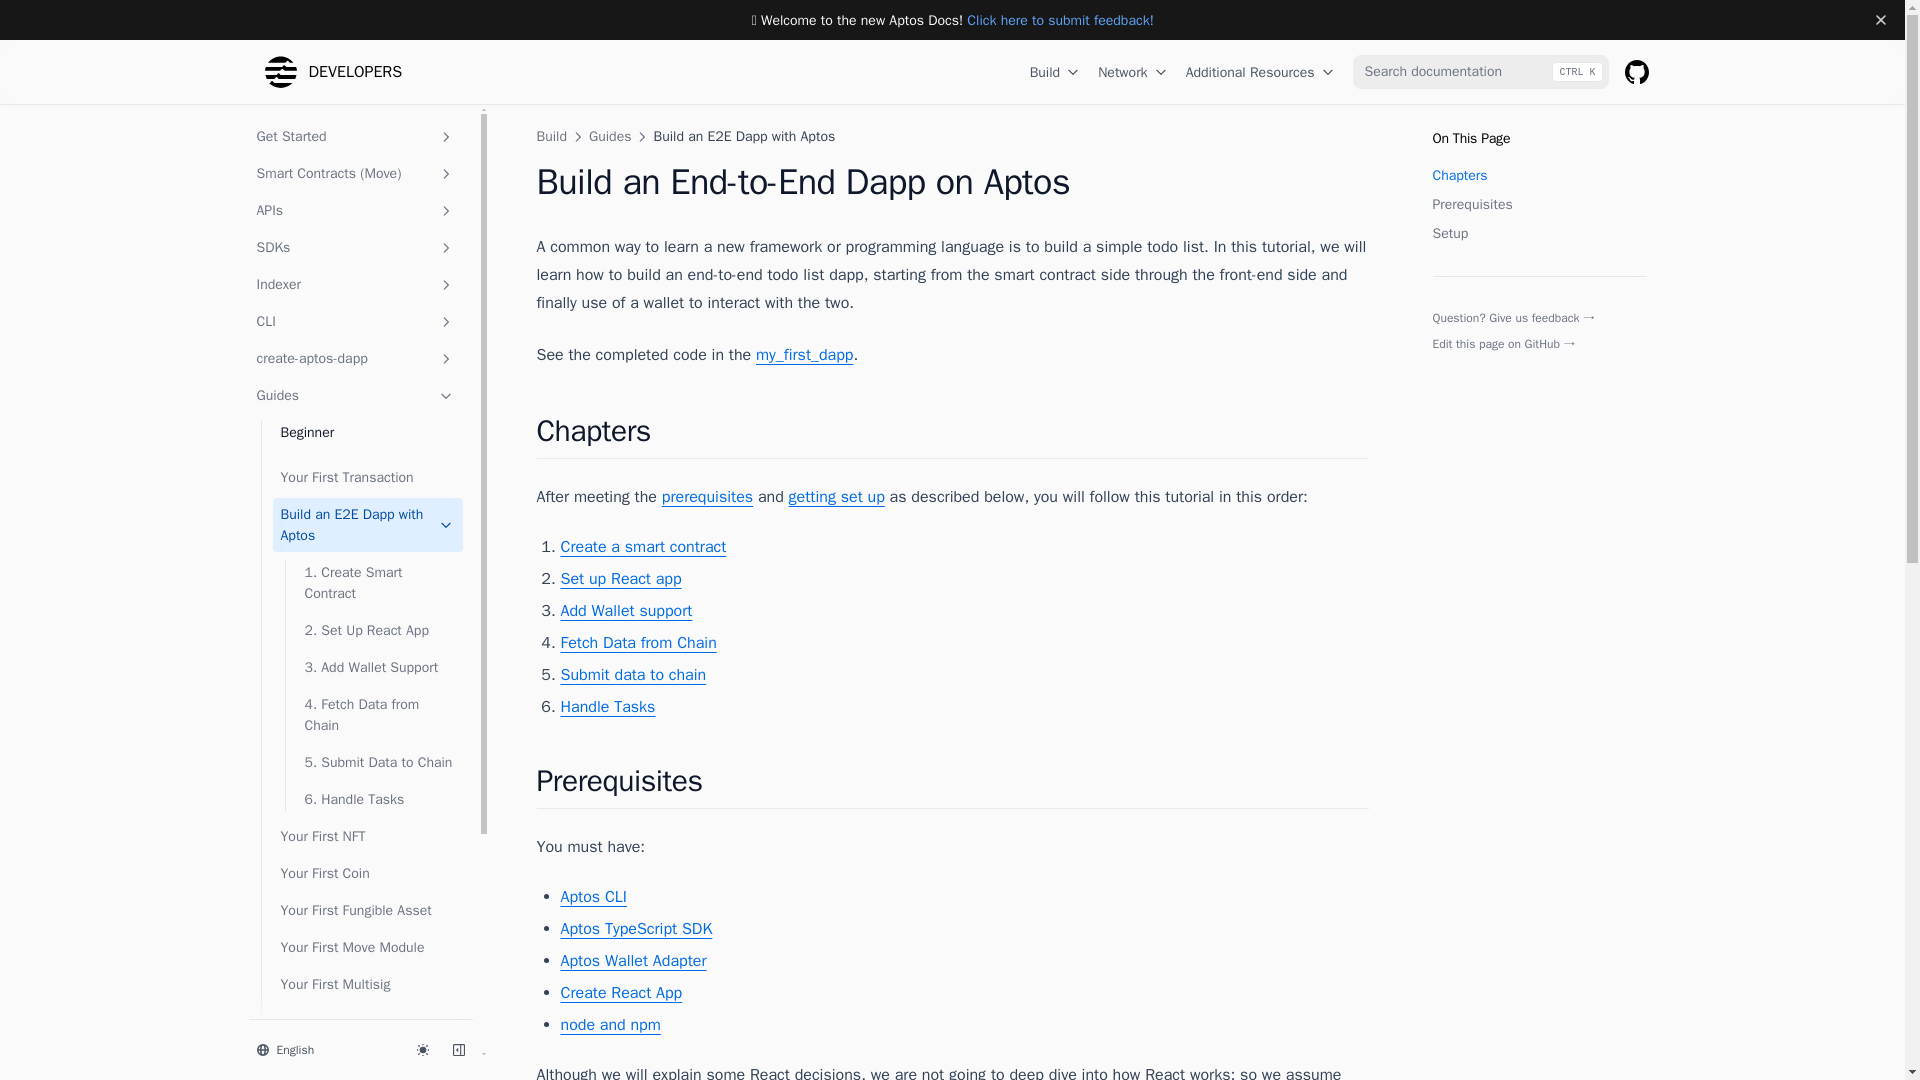 The height and width of the screenshot is (1080, 1920). I want to click on Build, so click(1056, 72).